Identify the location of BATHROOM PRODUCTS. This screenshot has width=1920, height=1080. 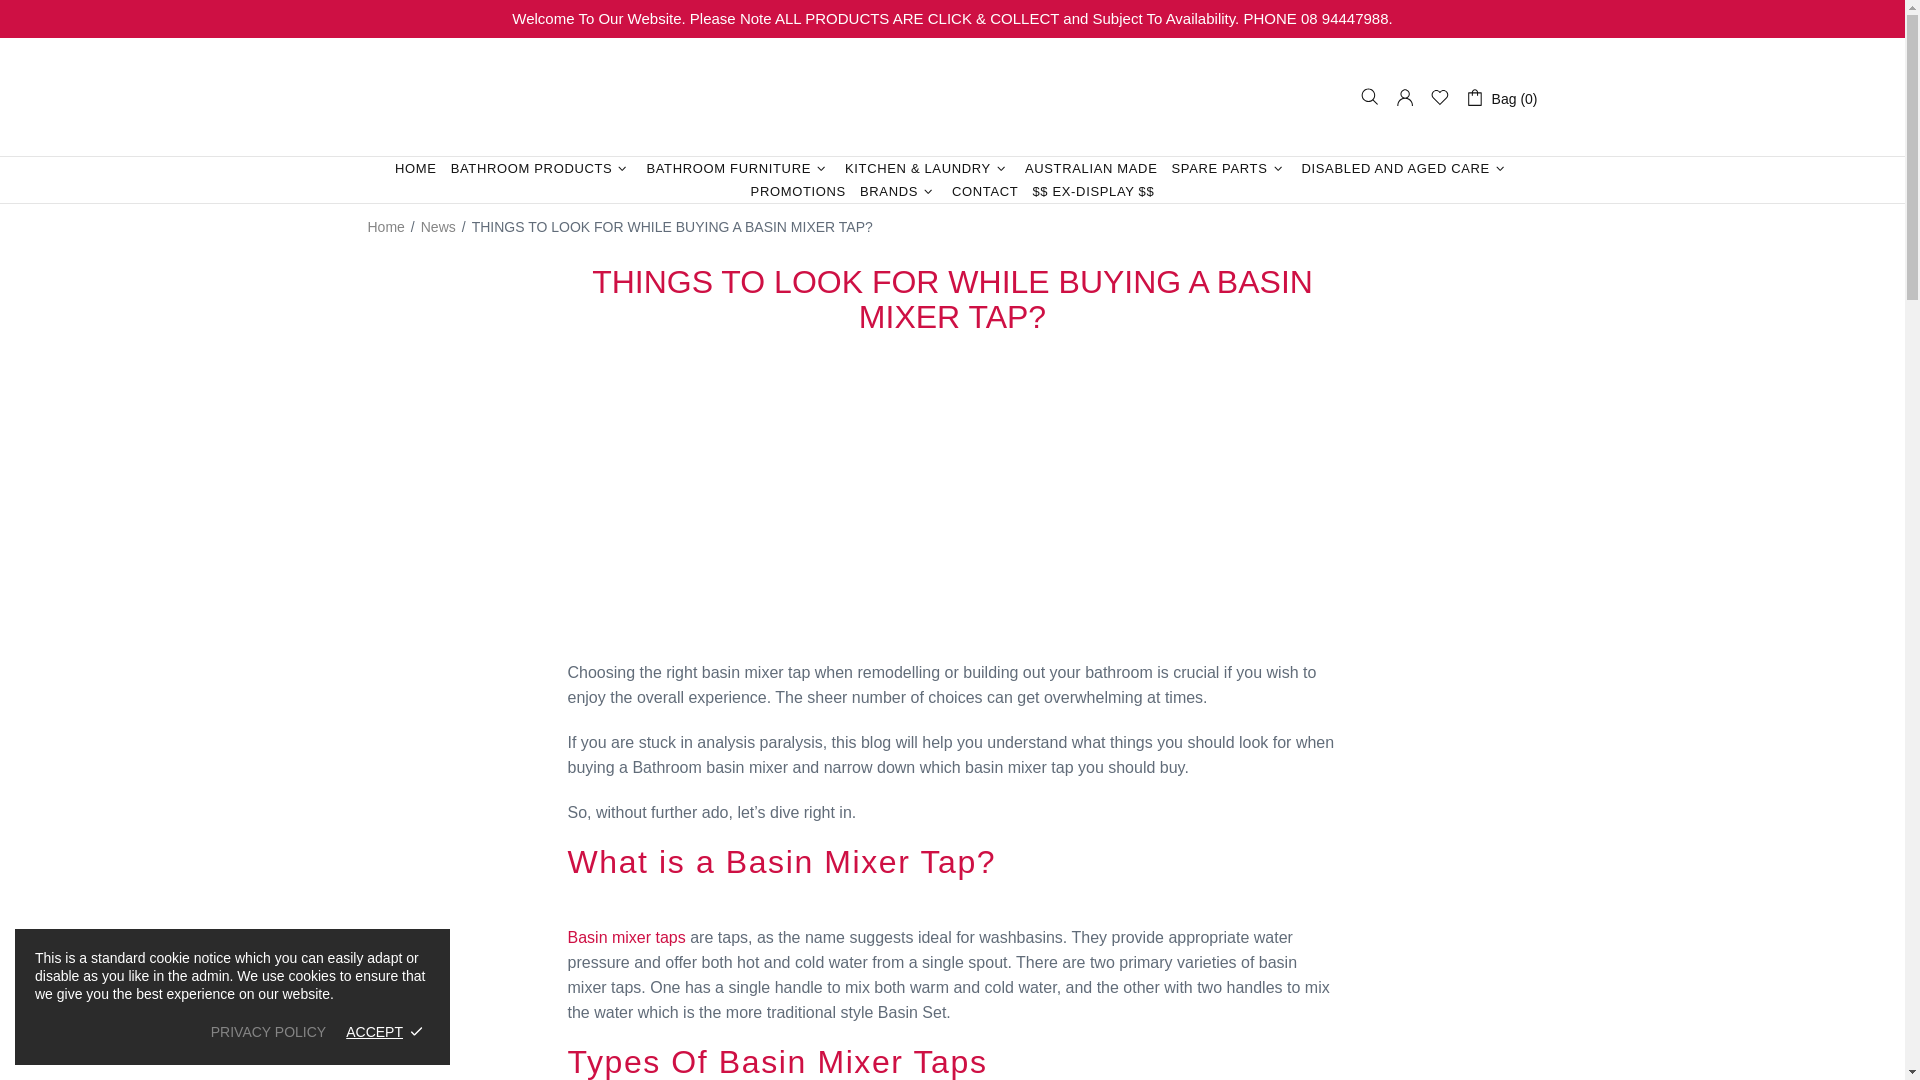
(541, 168).